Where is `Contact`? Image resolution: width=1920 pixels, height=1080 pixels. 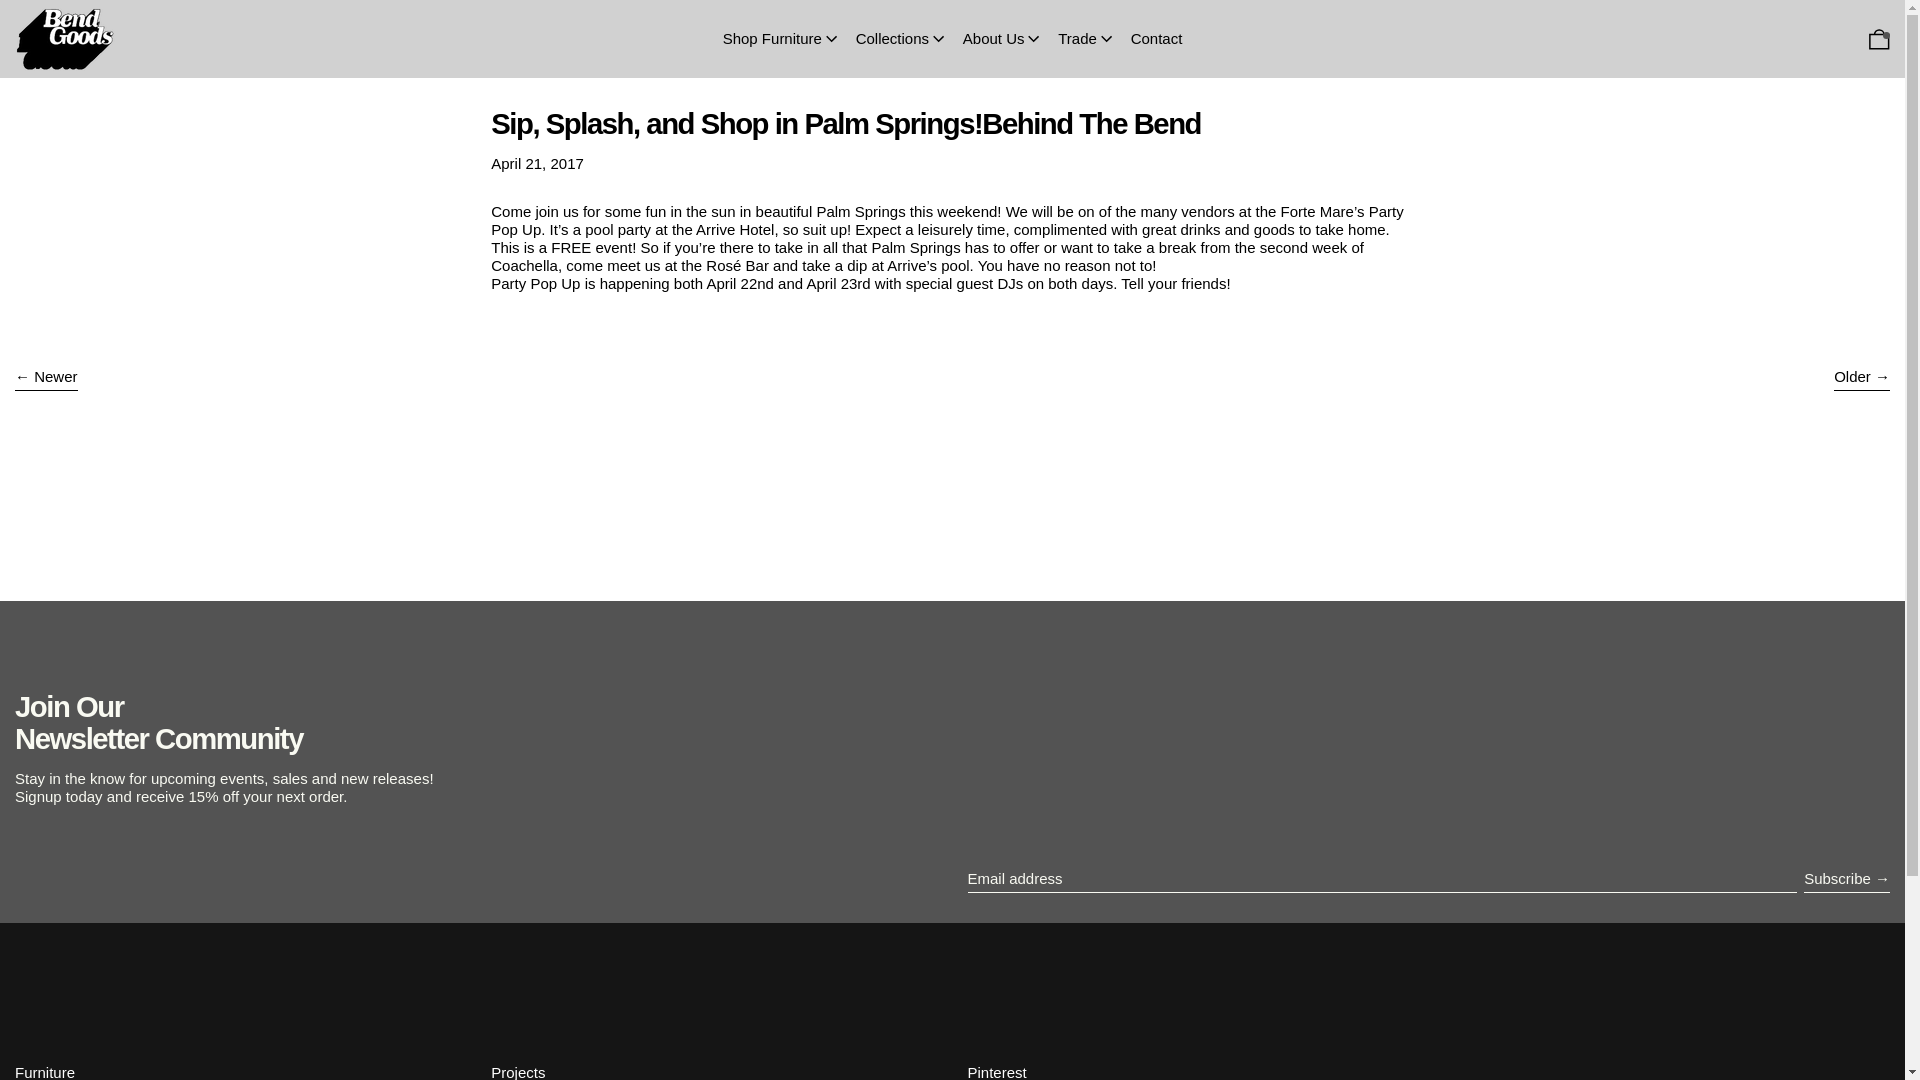 Contact is located at coordinates (1156, 38).